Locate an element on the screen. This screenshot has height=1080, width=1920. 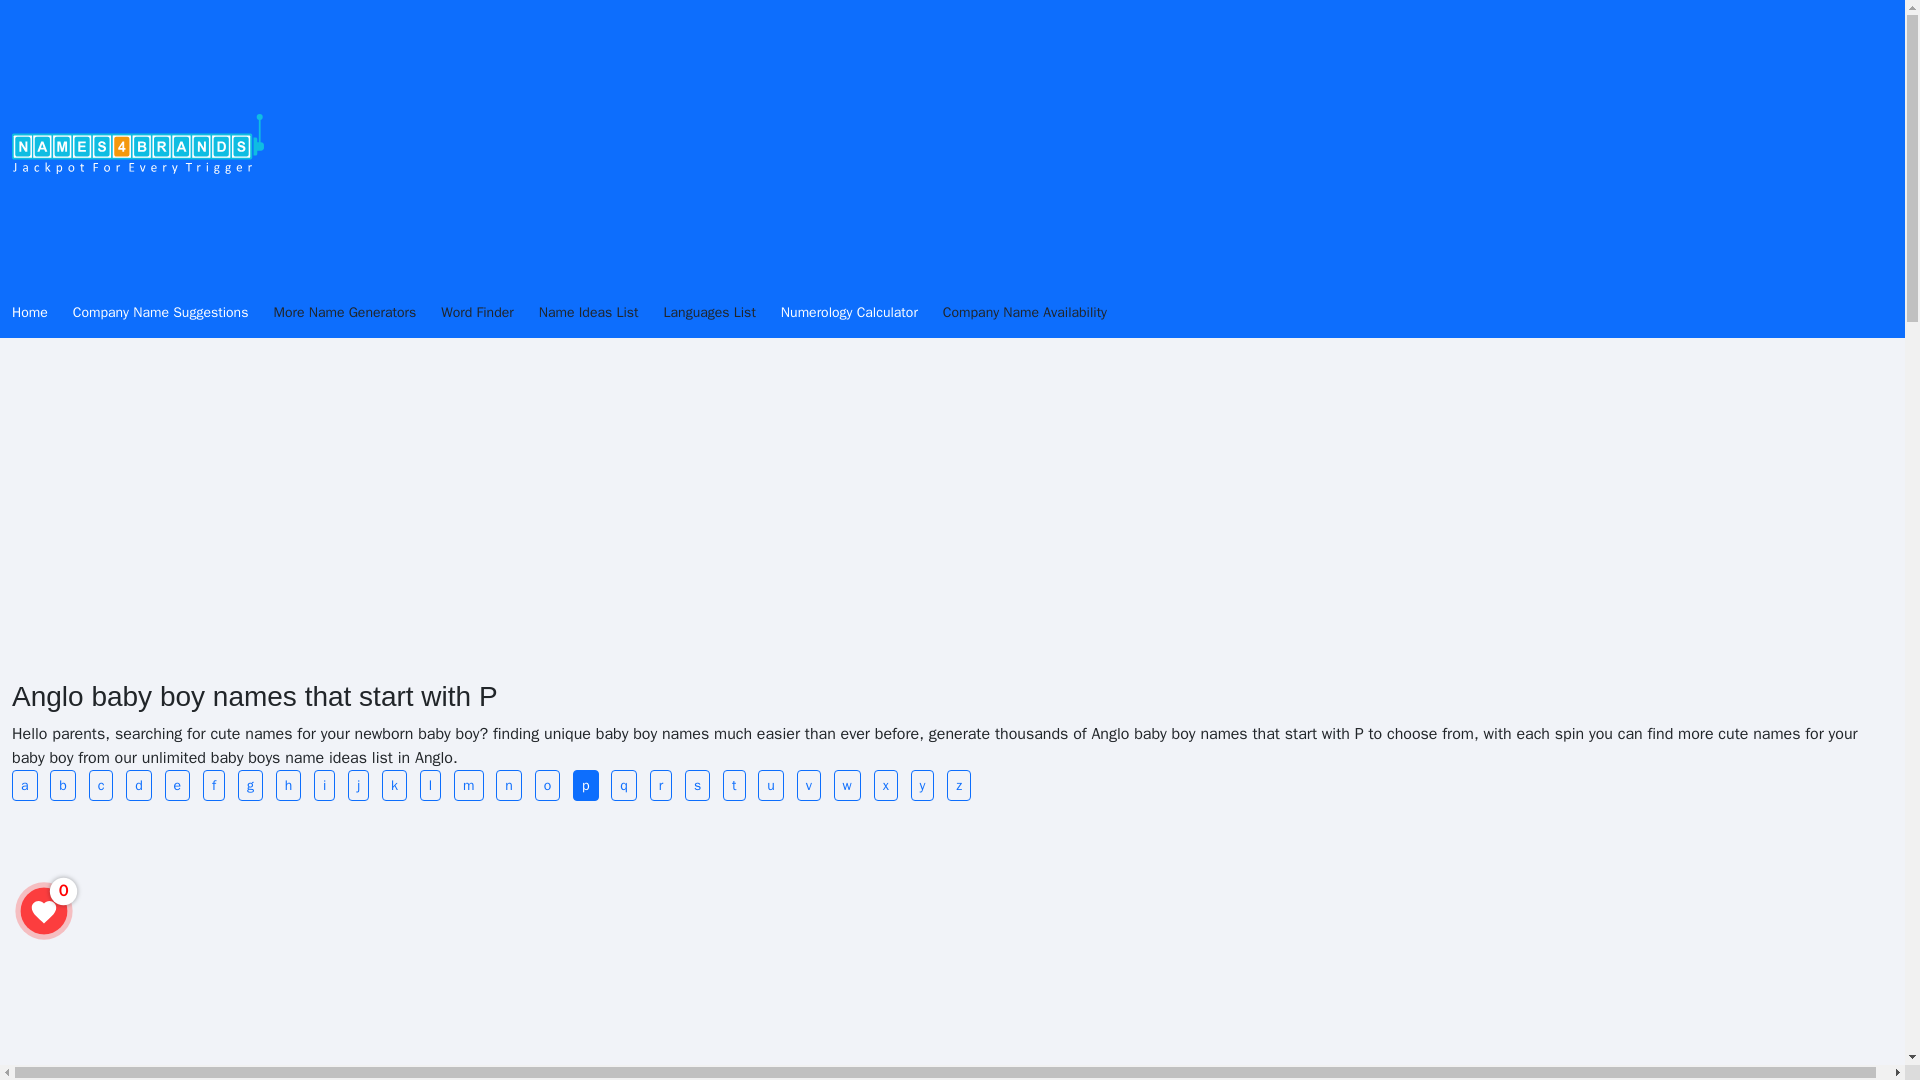
Word Finder is located at coordinates (489, 313).